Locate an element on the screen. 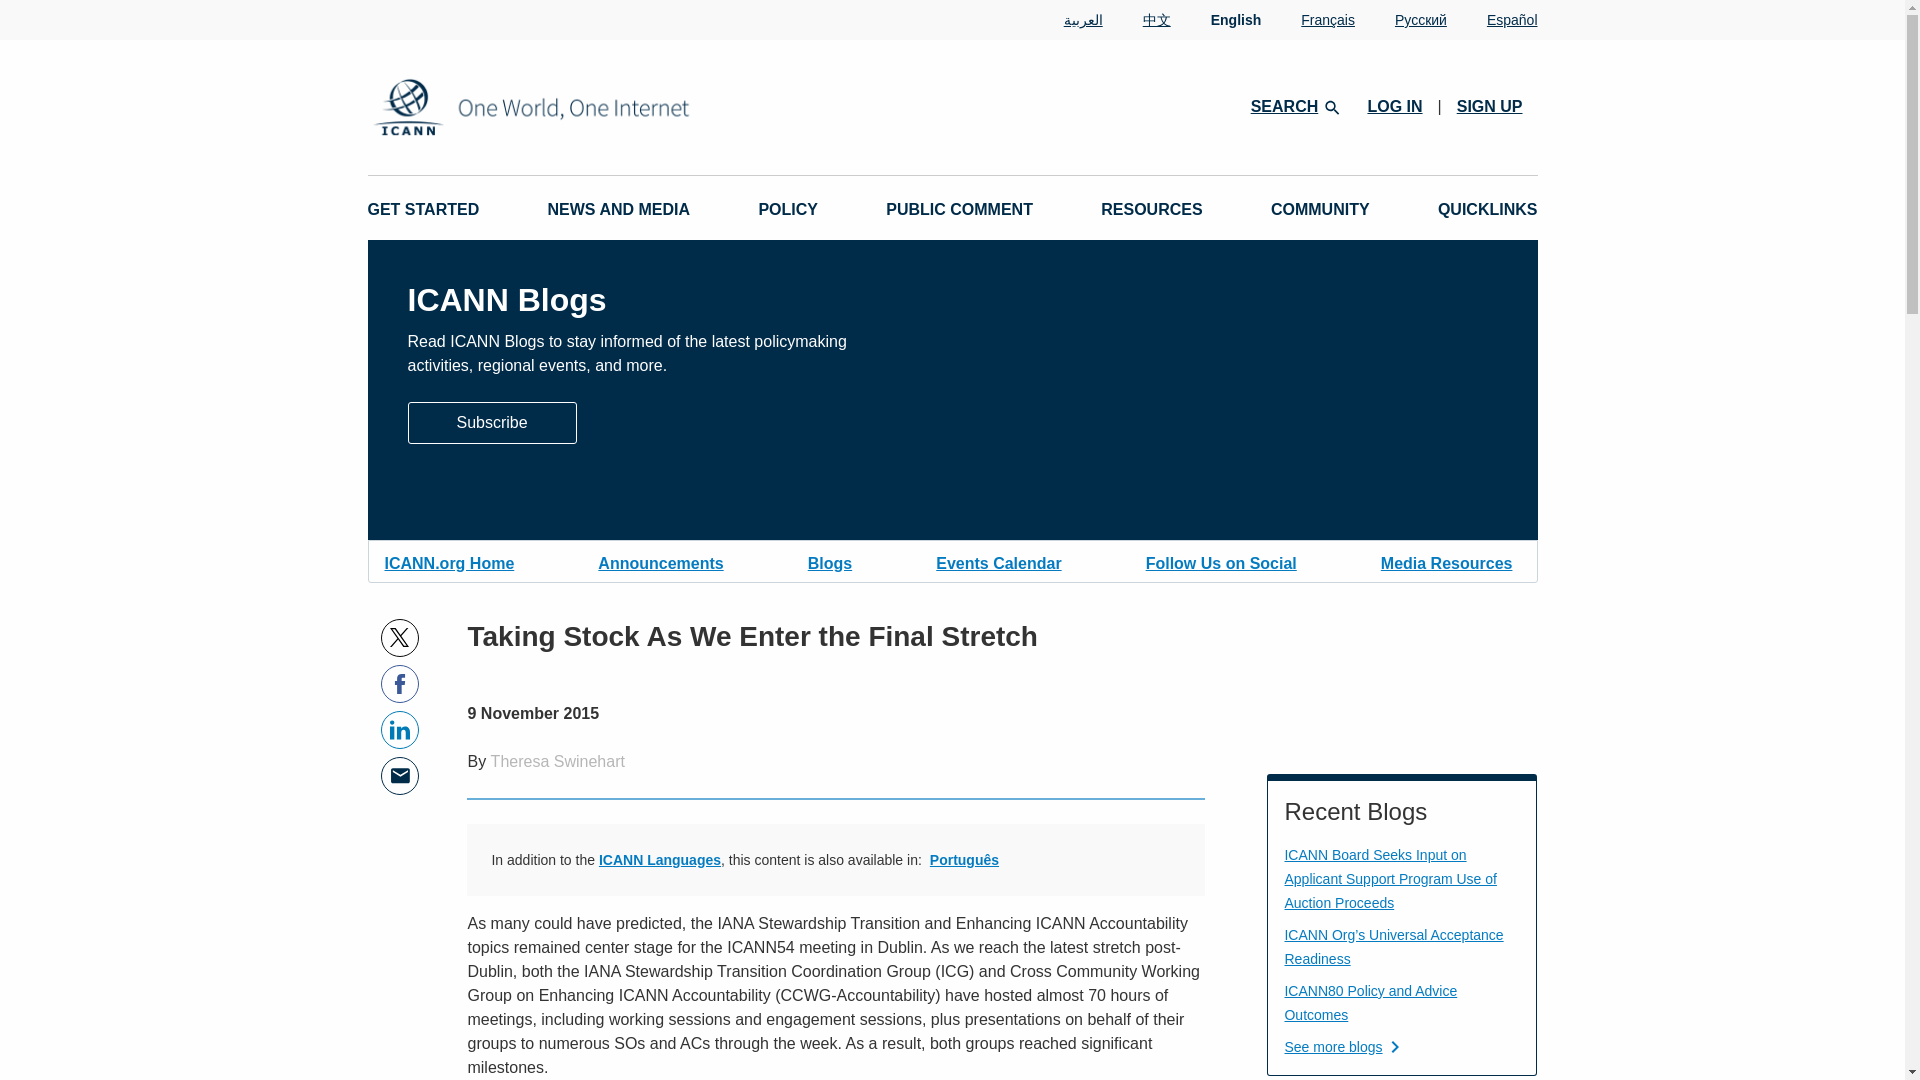 This screenshot has height=1080, width=1920. Subscribe is located at coordinates (492, 420).